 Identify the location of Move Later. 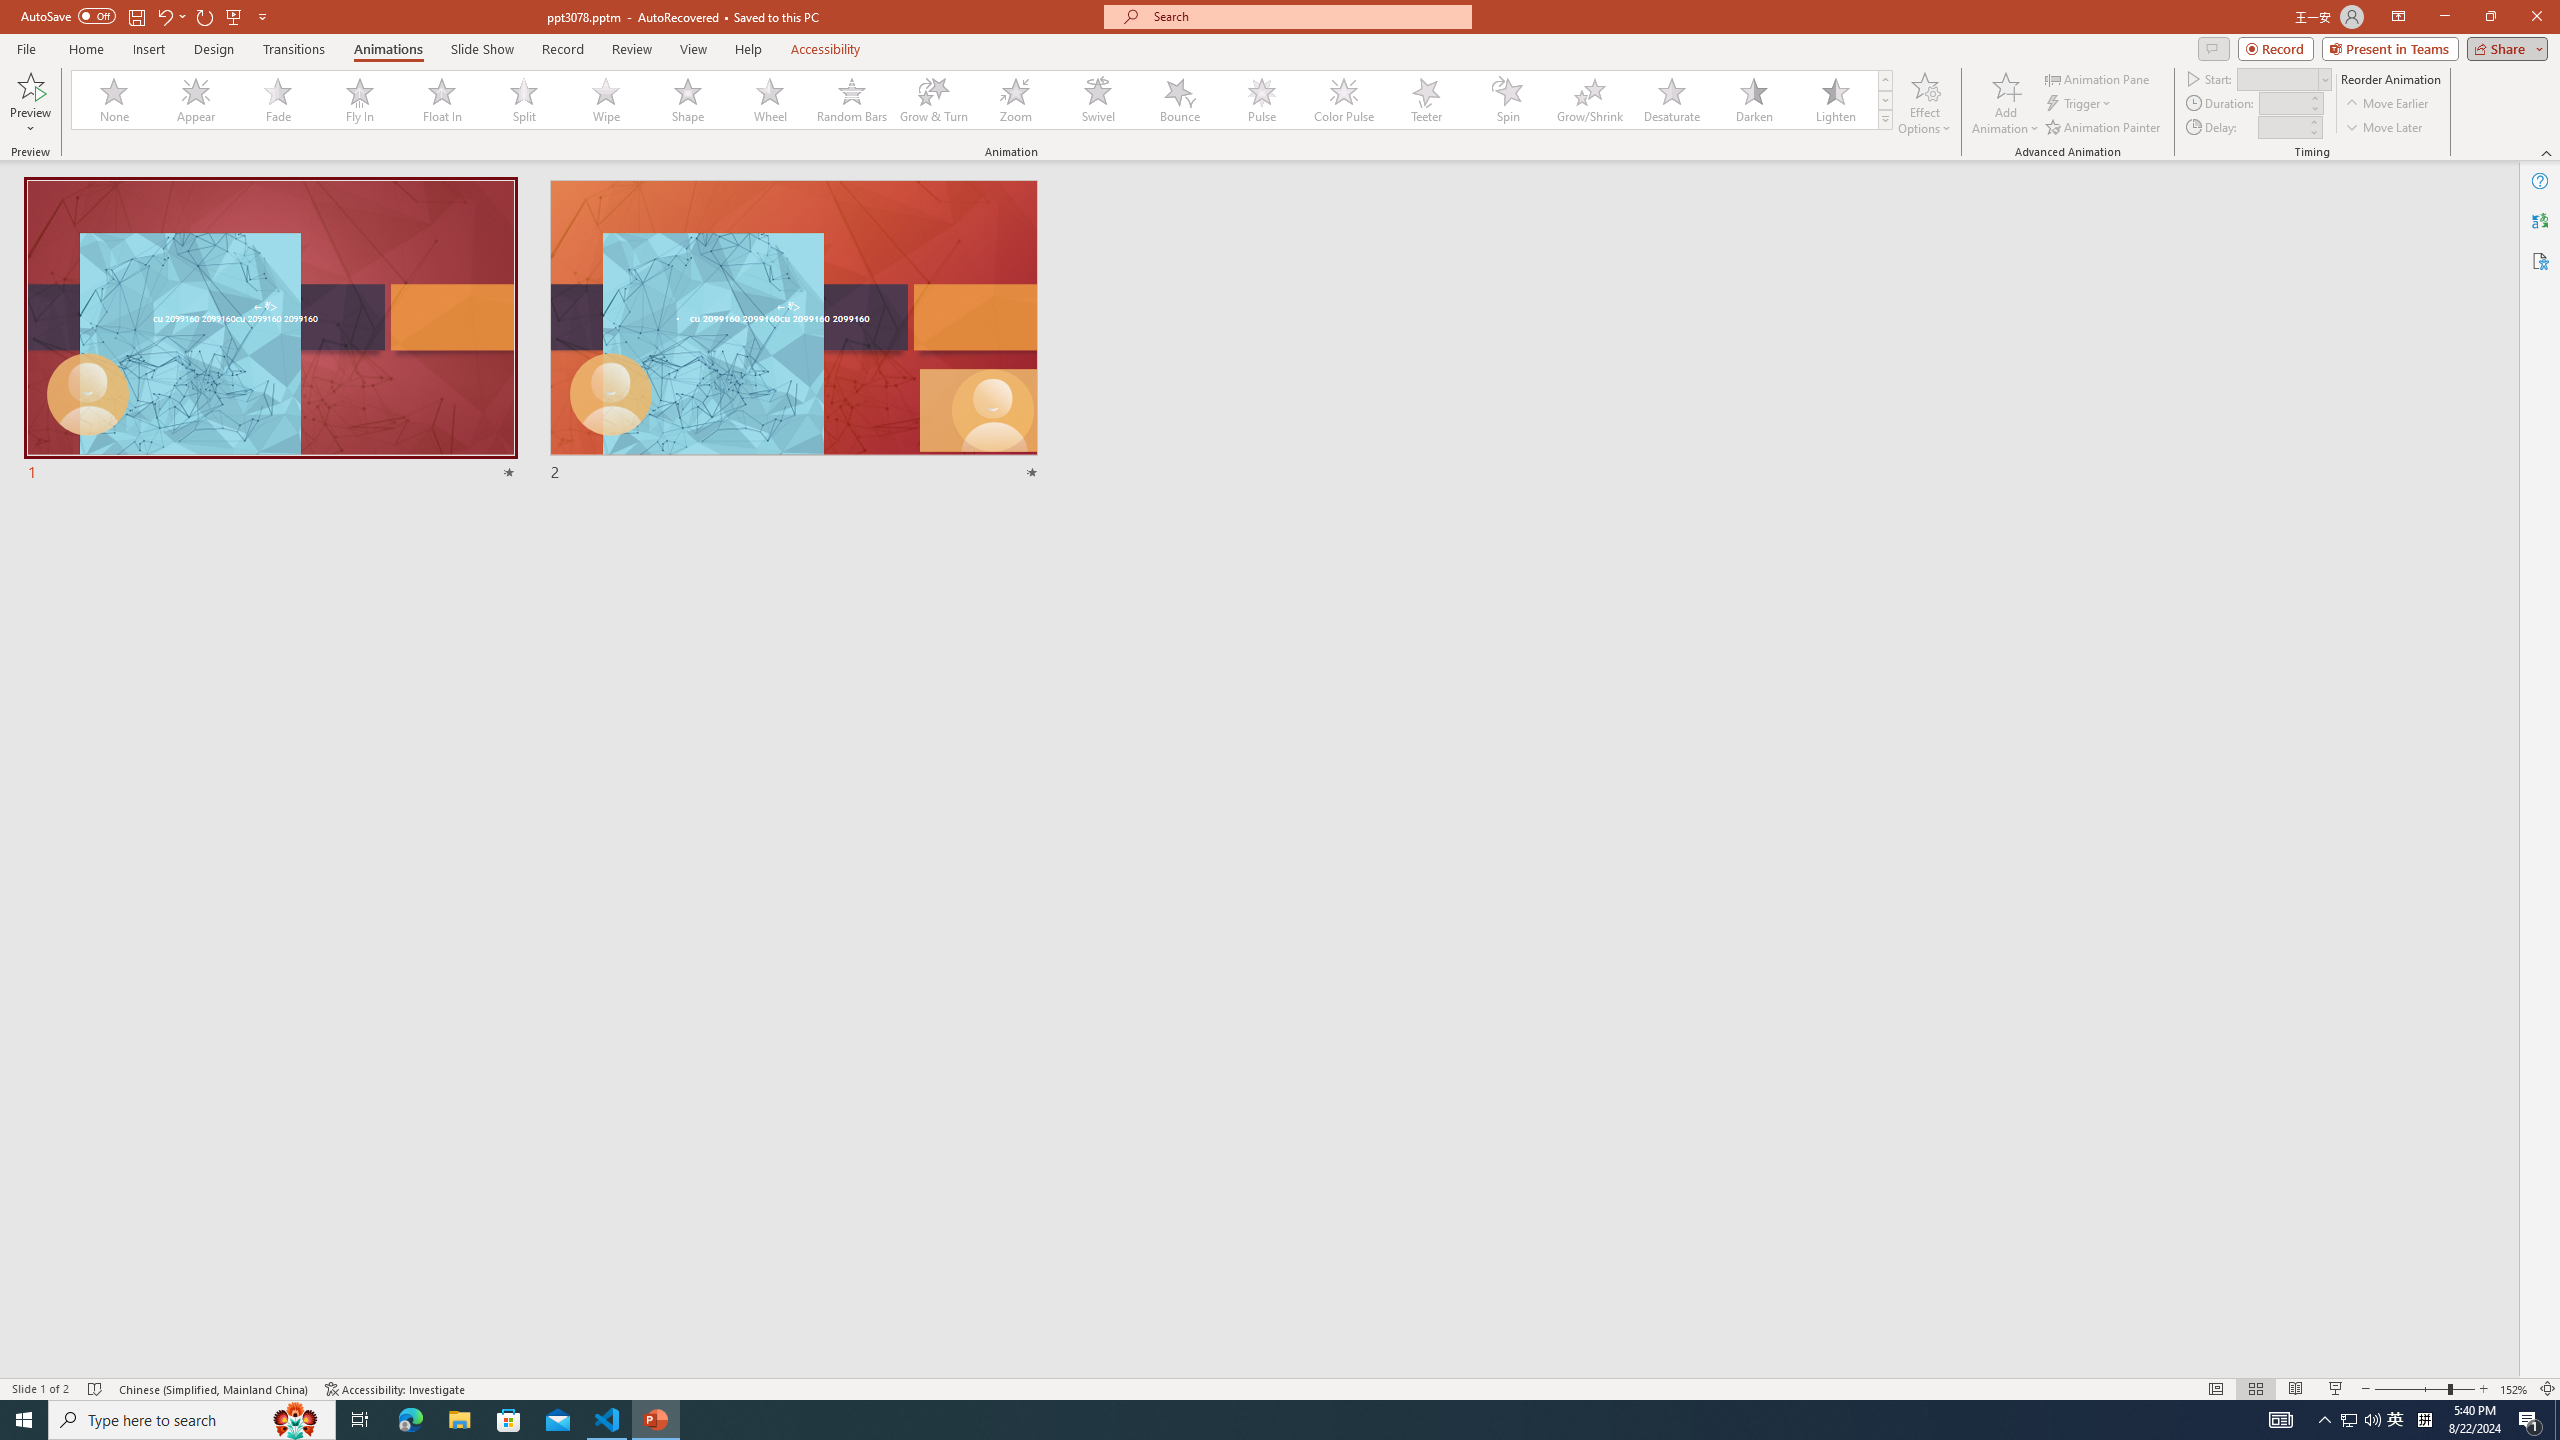
(2384, 128).